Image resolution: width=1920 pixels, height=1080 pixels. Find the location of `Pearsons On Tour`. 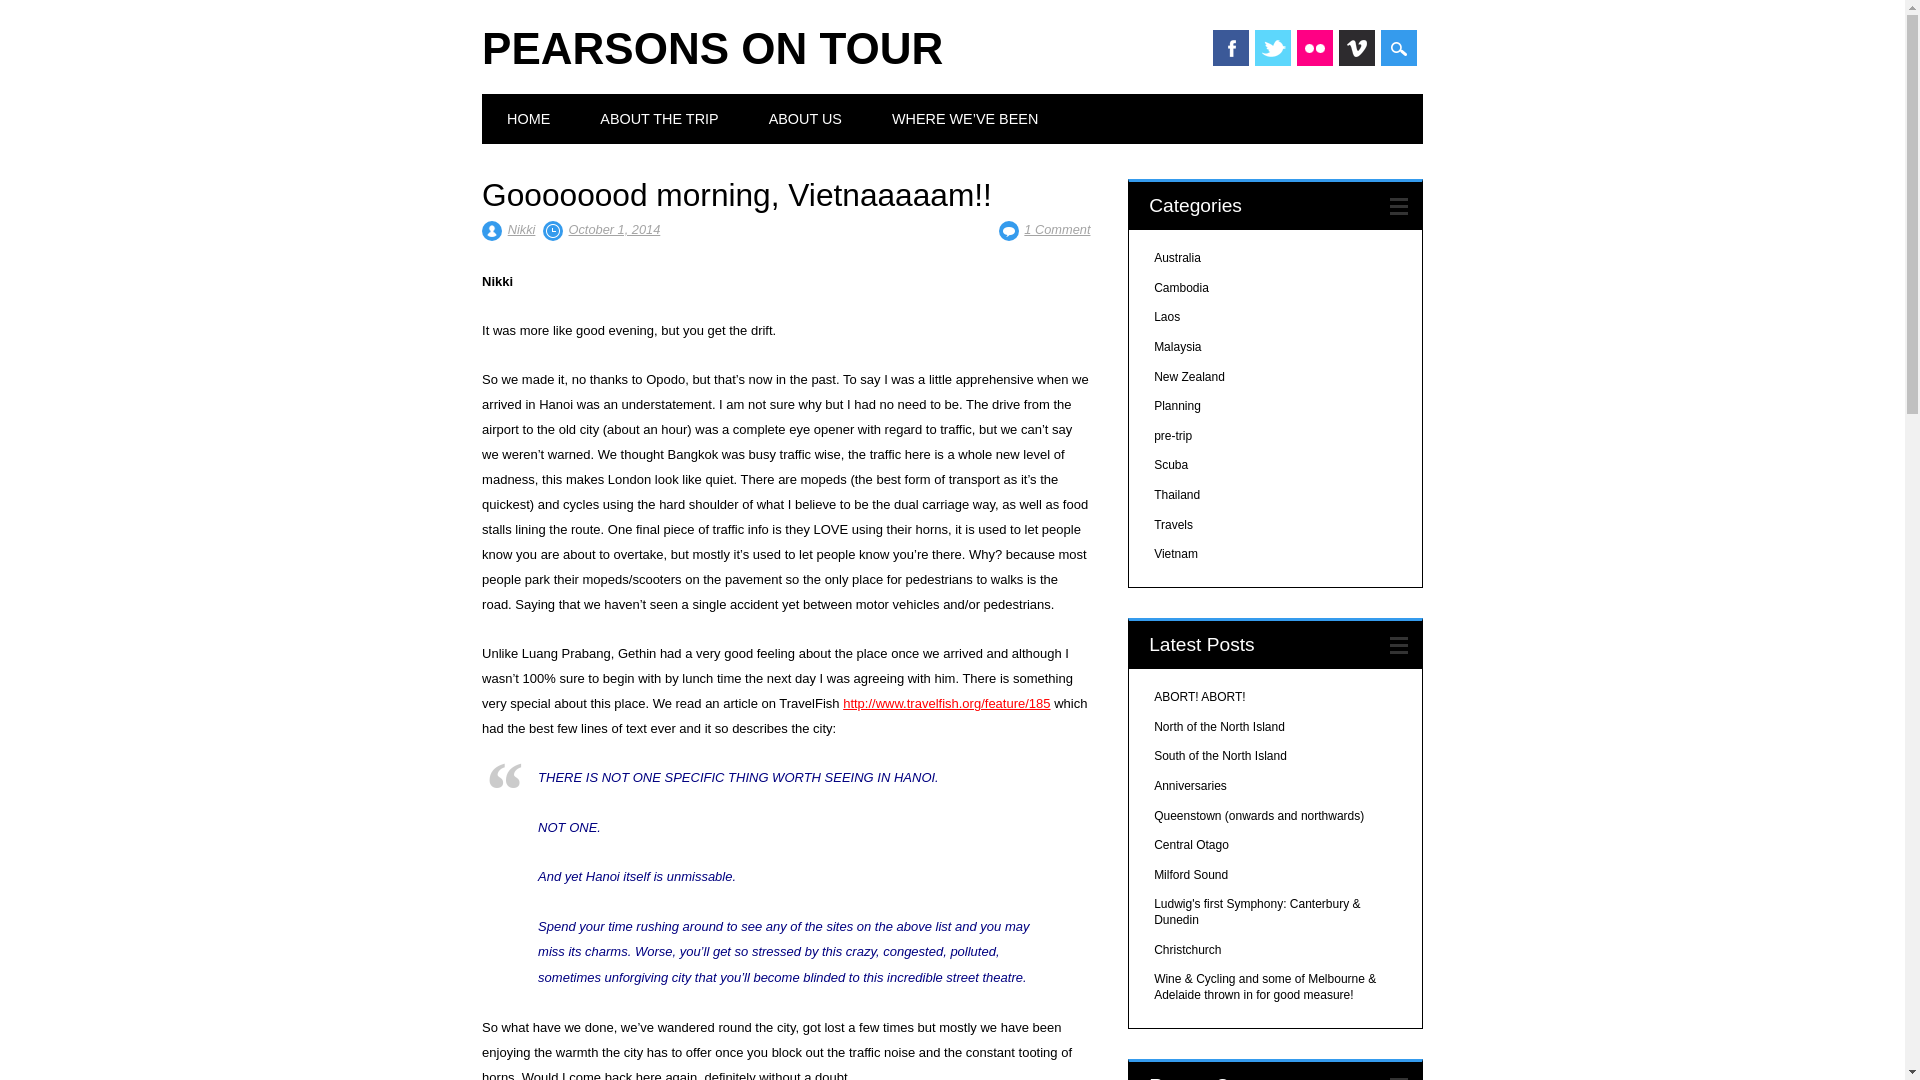

Pearsons On Tour is located at coordinates (712, 48).